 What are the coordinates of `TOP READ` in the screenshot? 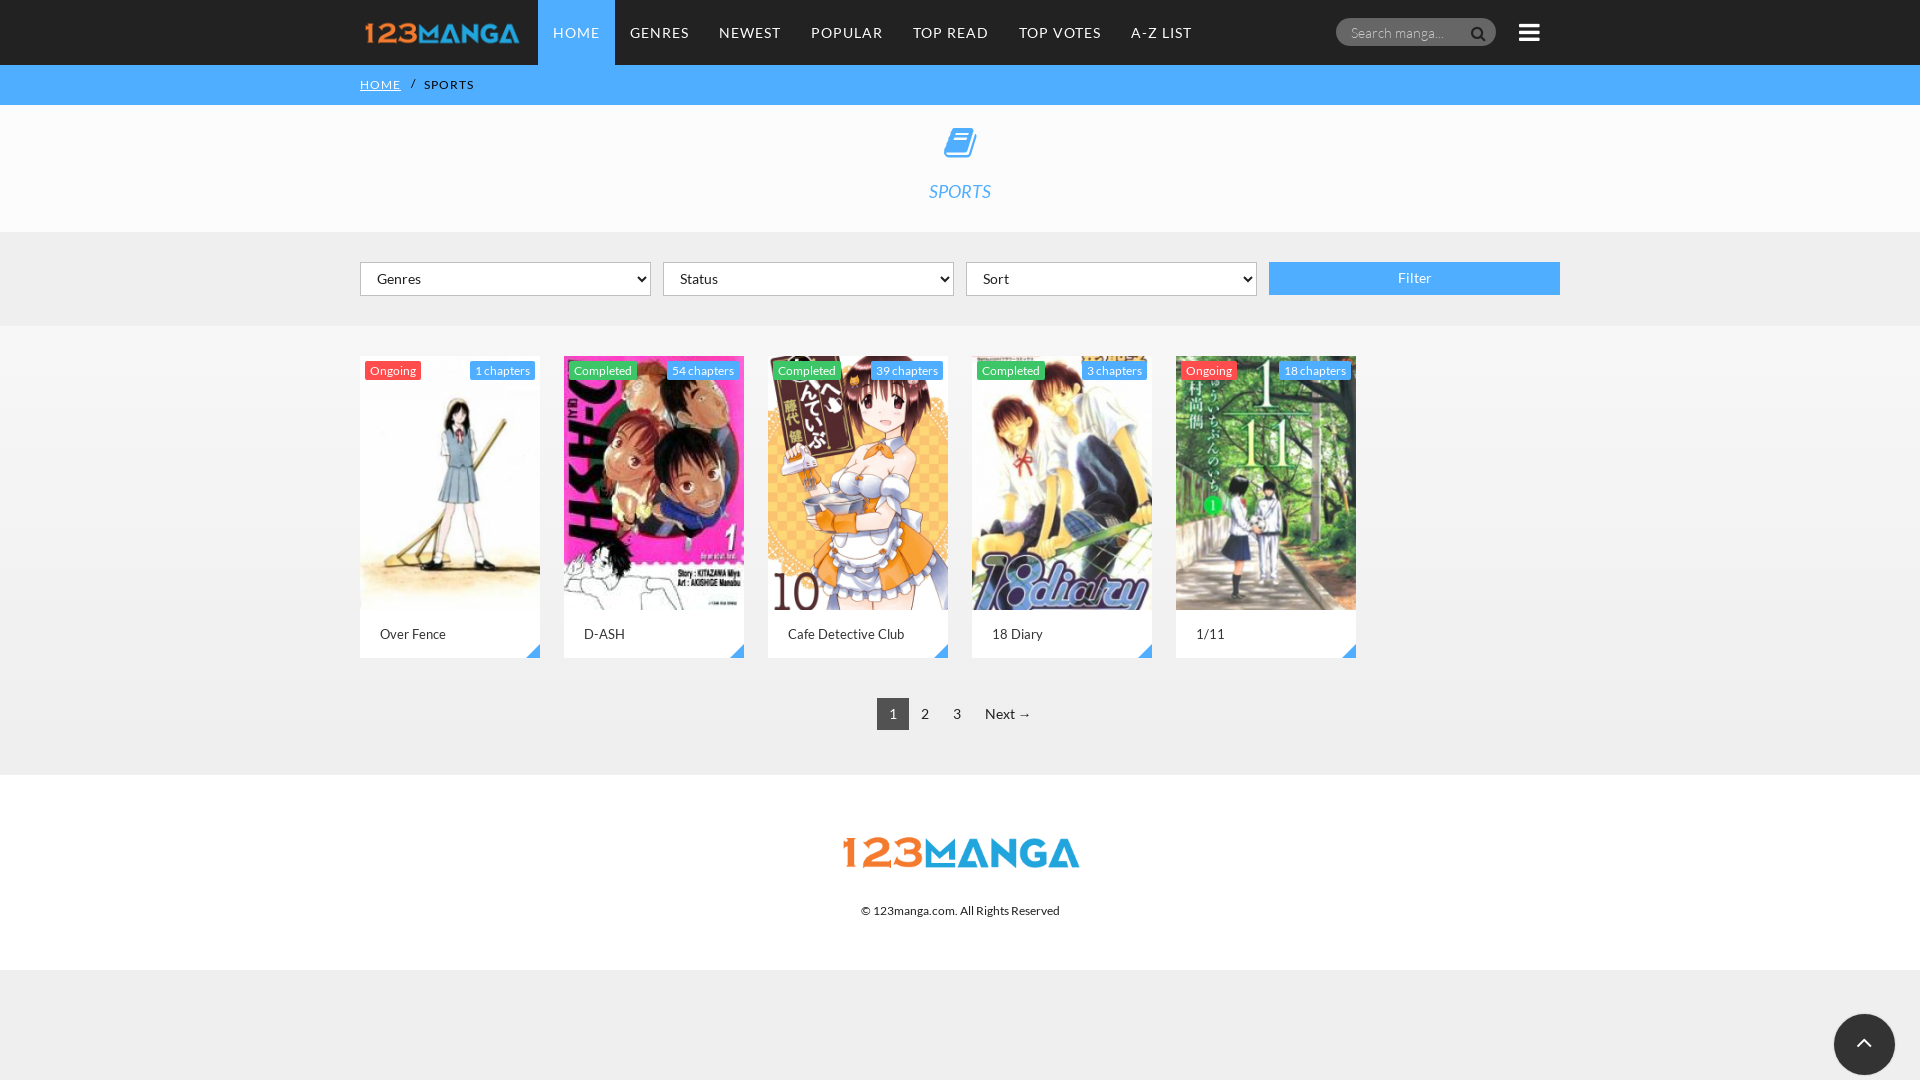 It's located at (951, 32).